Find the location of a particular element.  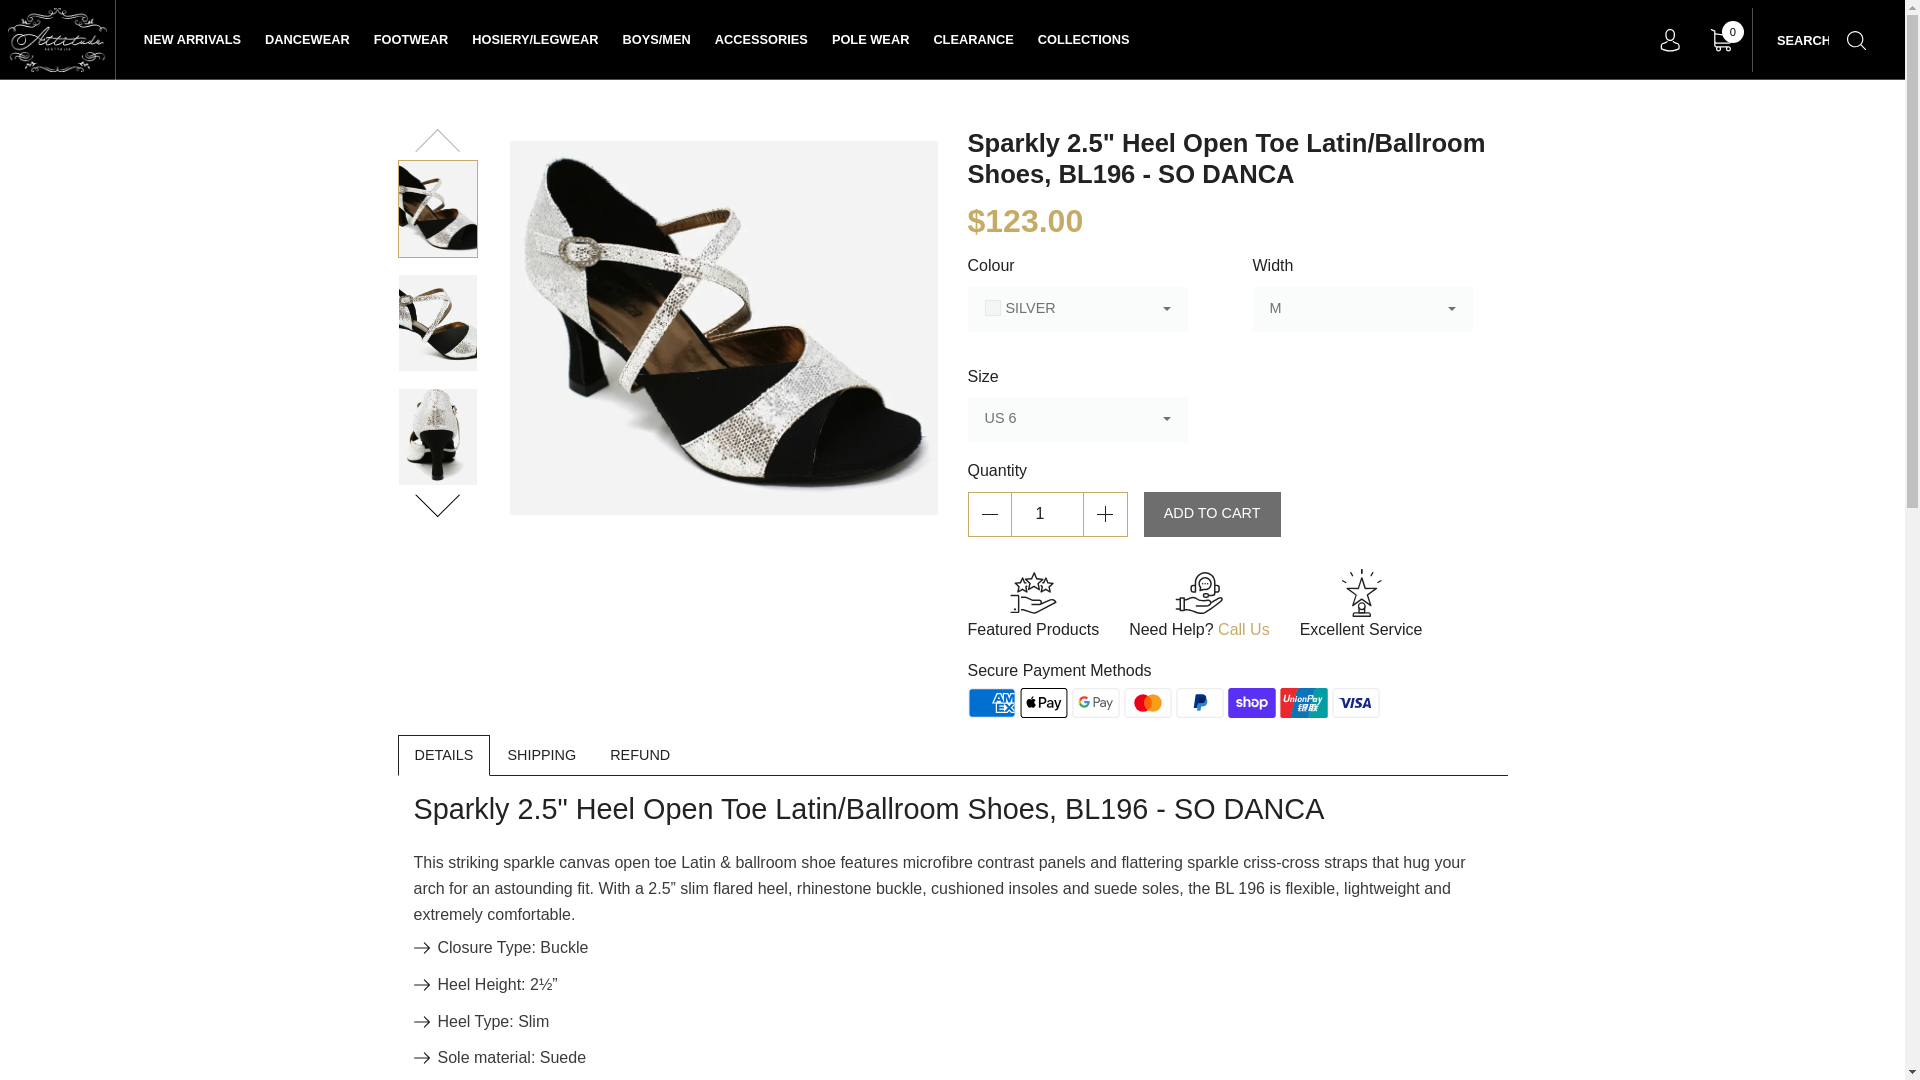

silver is located at coordinates (1078, 309).